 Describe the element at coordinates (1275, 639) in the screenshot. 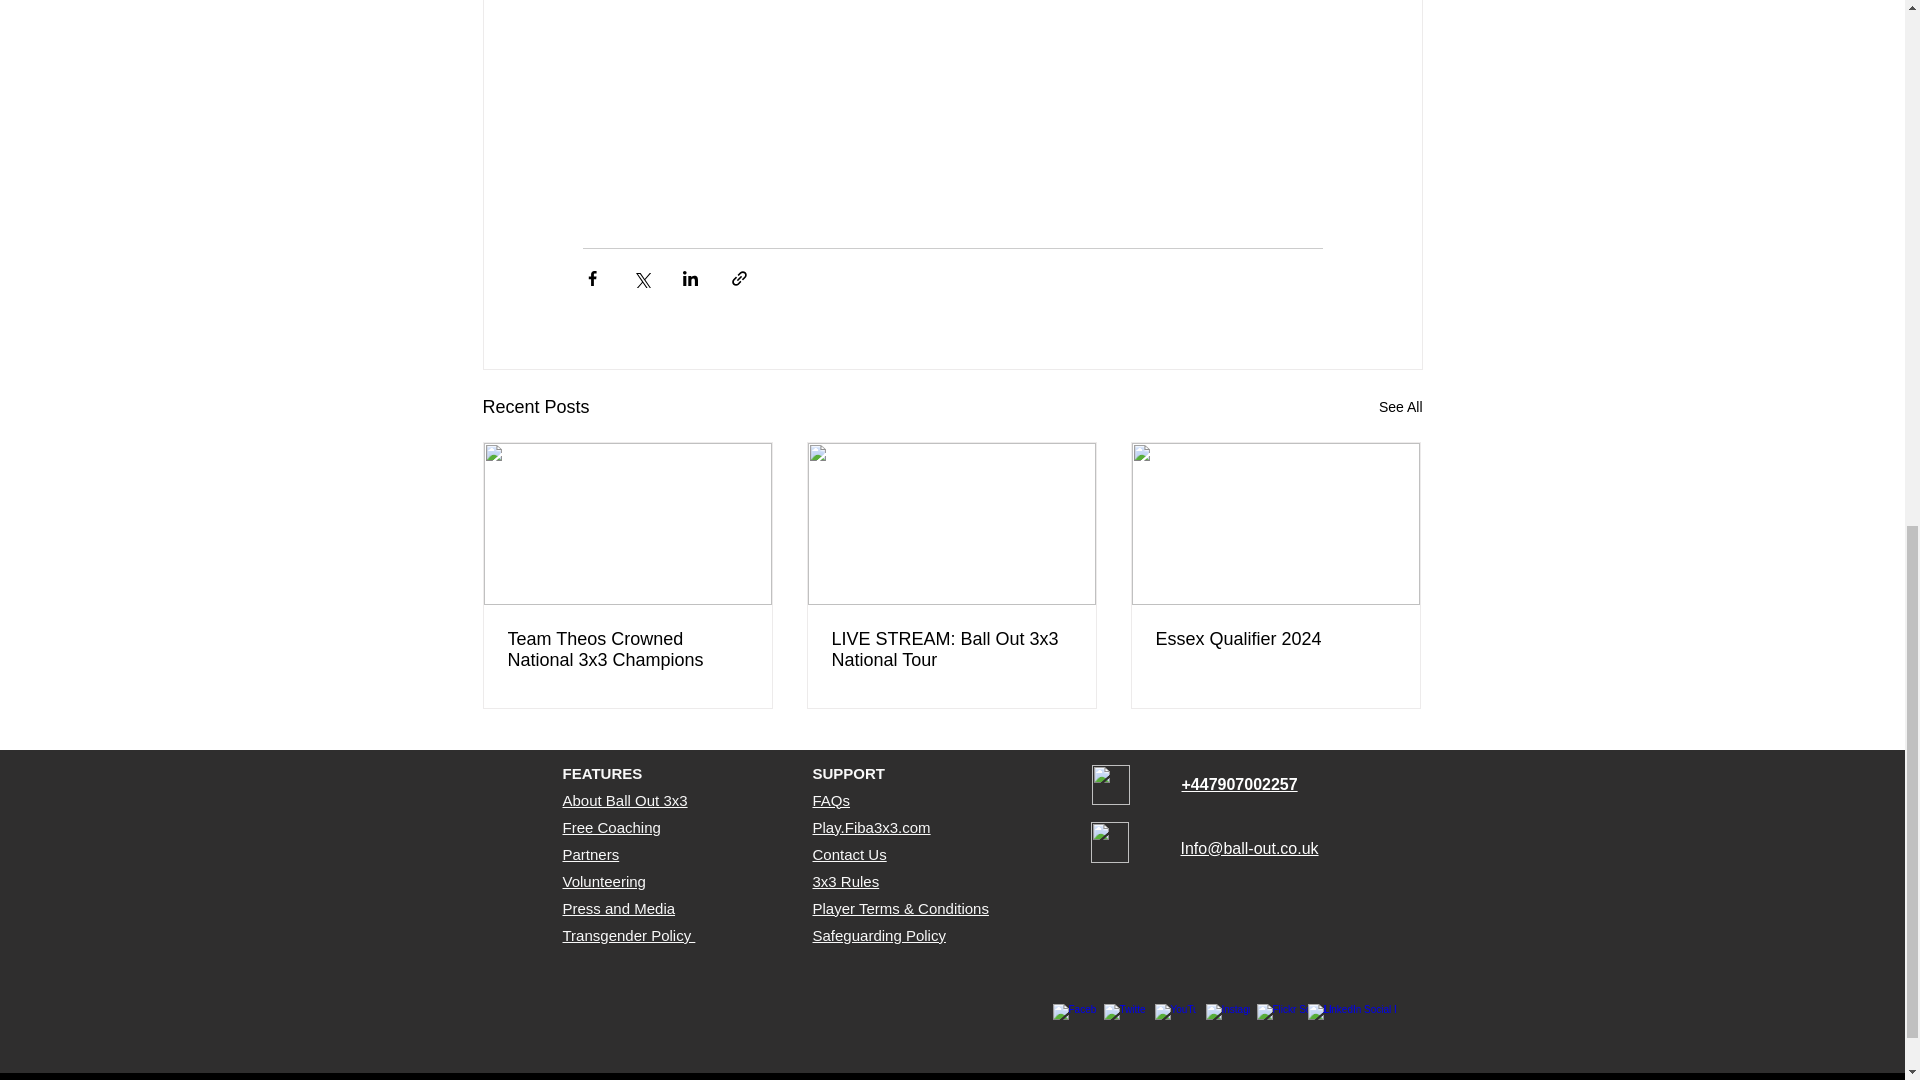

I see `Essex Qualifier 2024` at that location.